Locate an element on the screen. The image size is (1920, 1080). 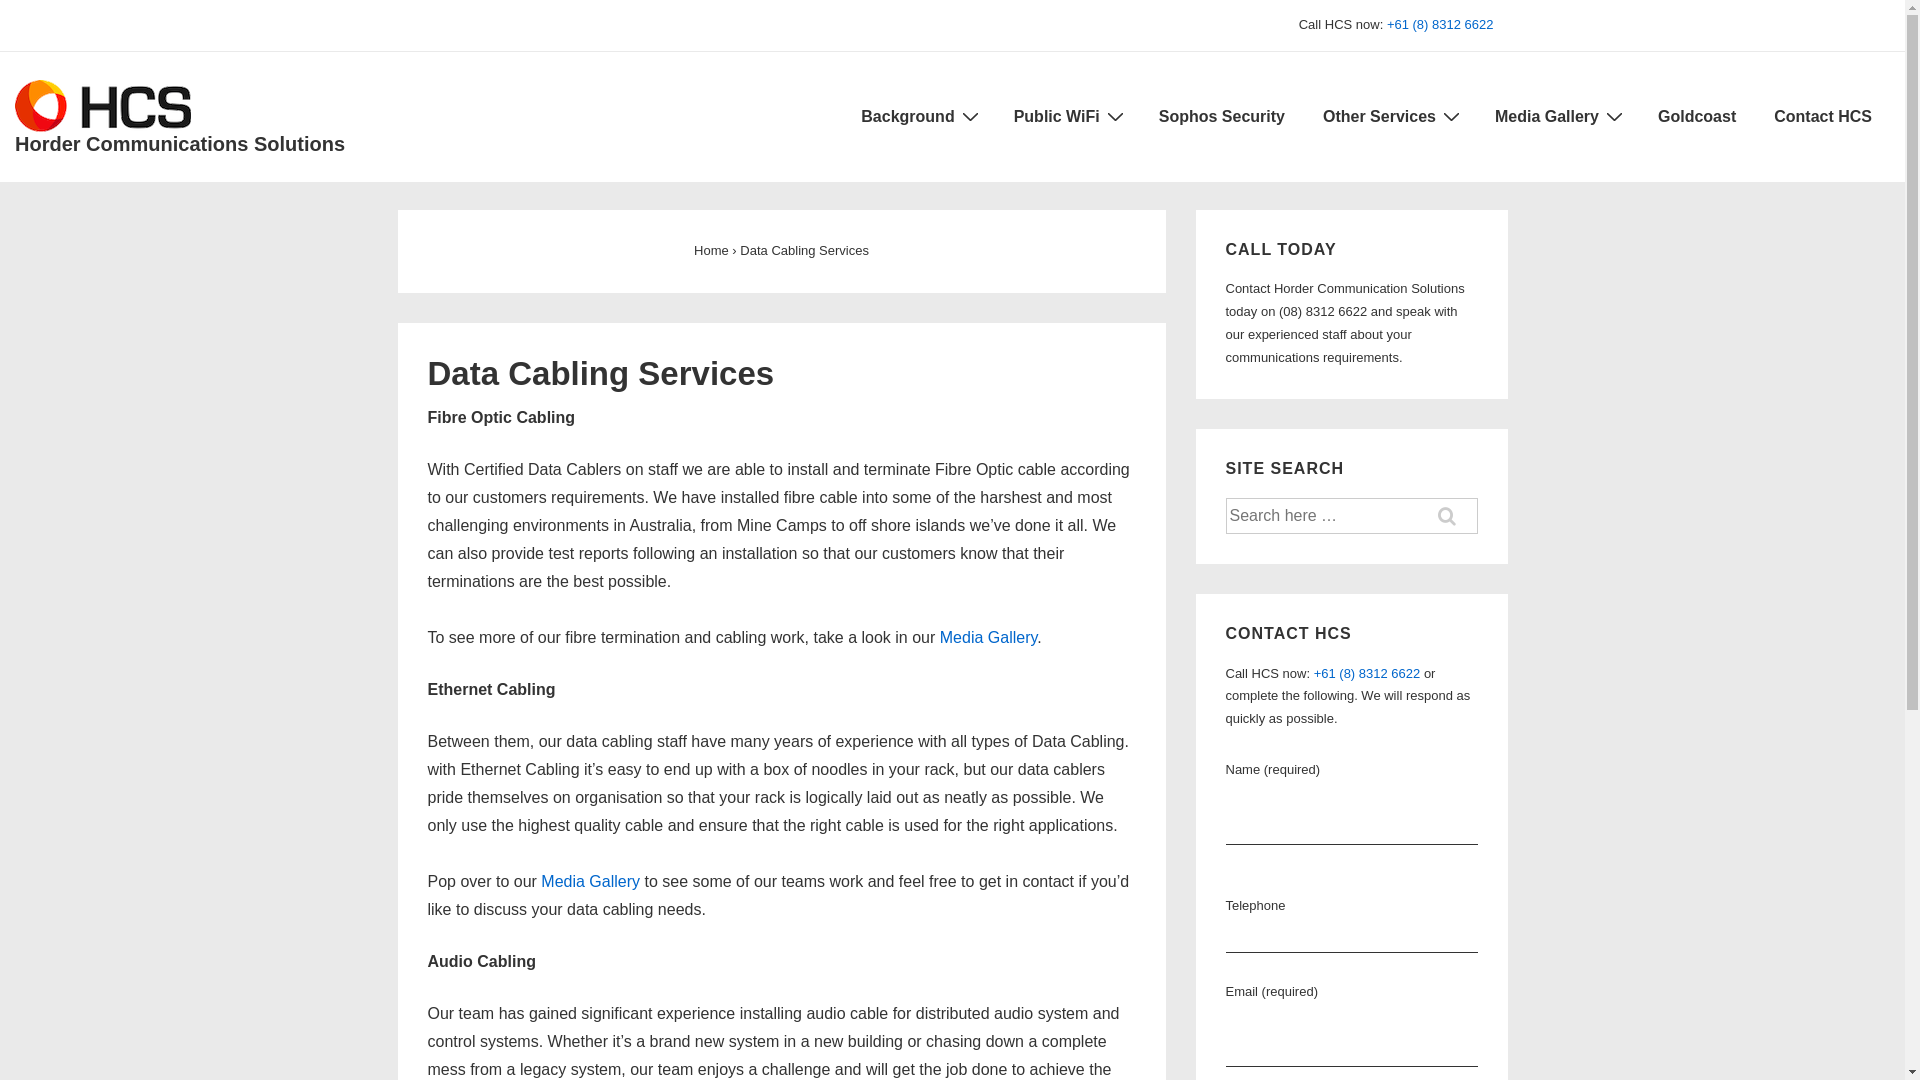
Media Gallery is located at coordinates (1558, 117).